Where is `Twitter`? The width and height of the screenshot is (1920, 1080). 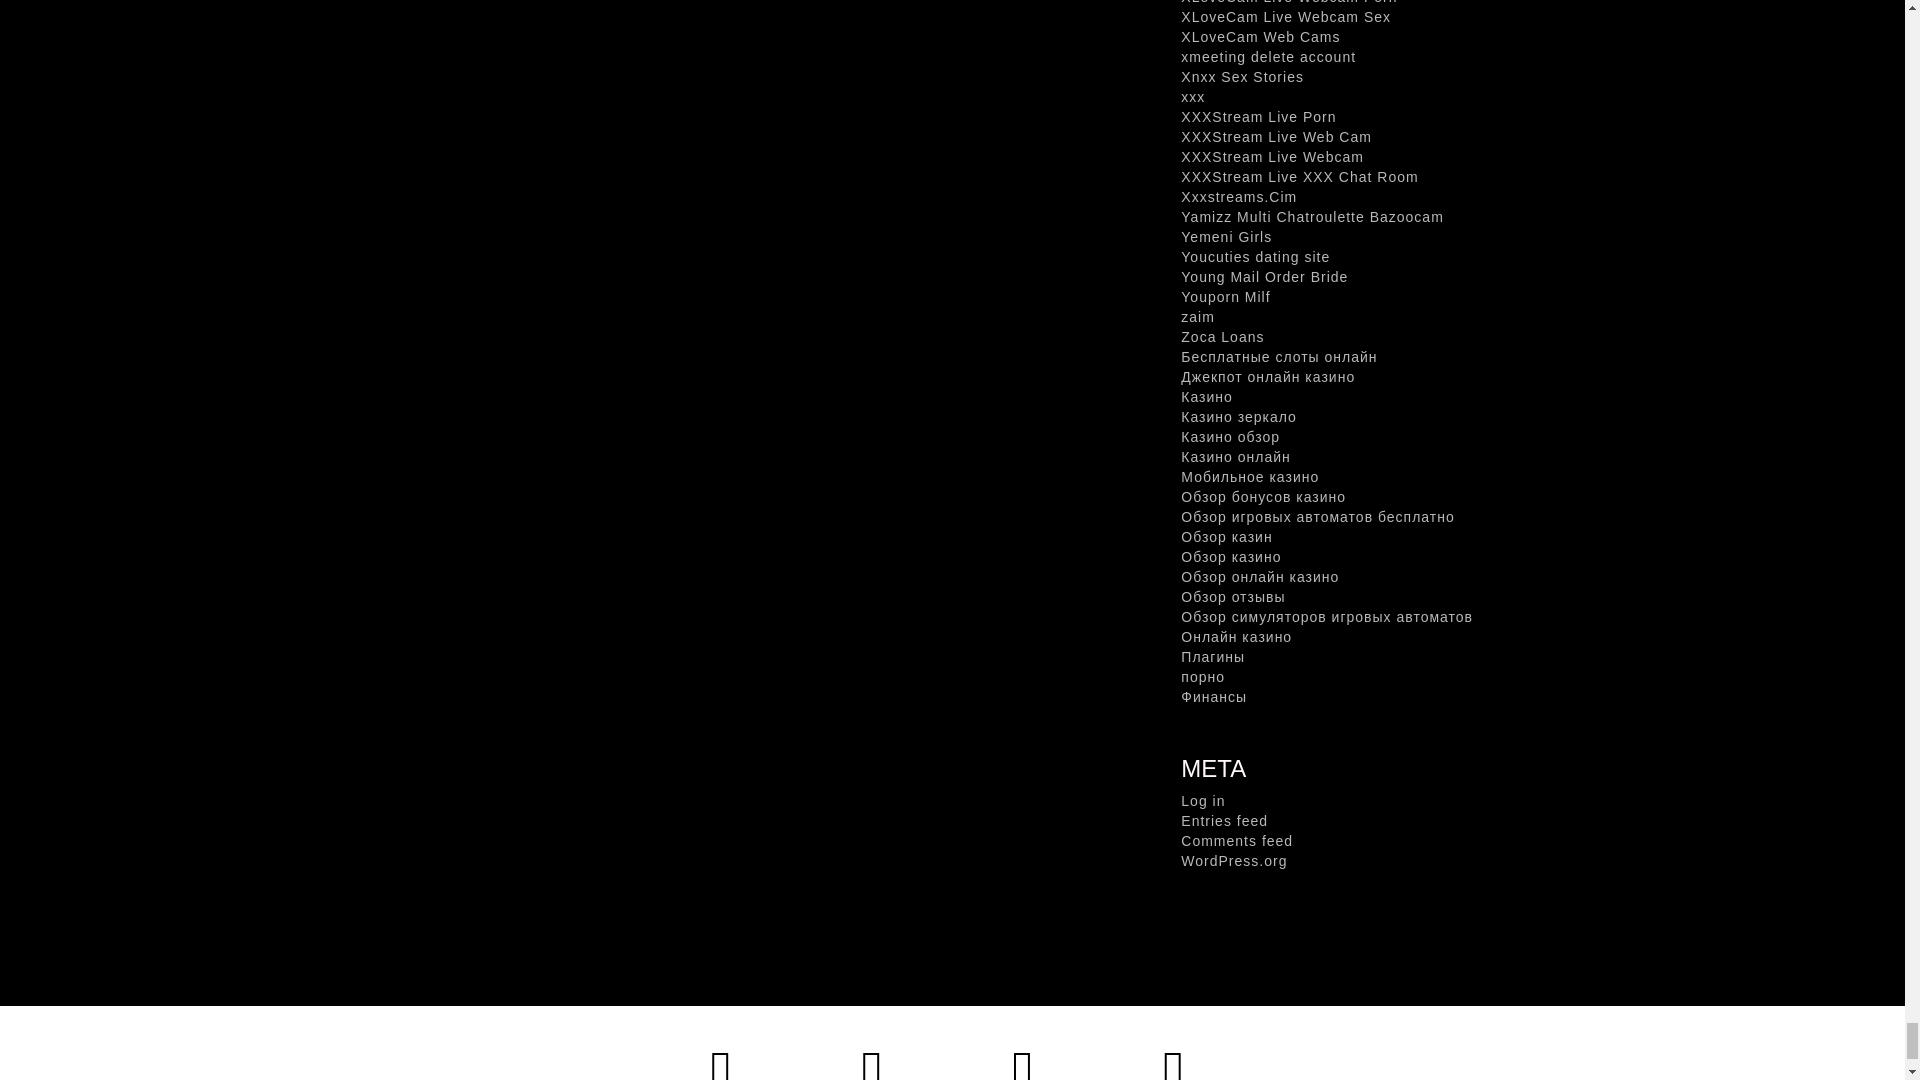
Twitter is located at coordinates (720, 1046).